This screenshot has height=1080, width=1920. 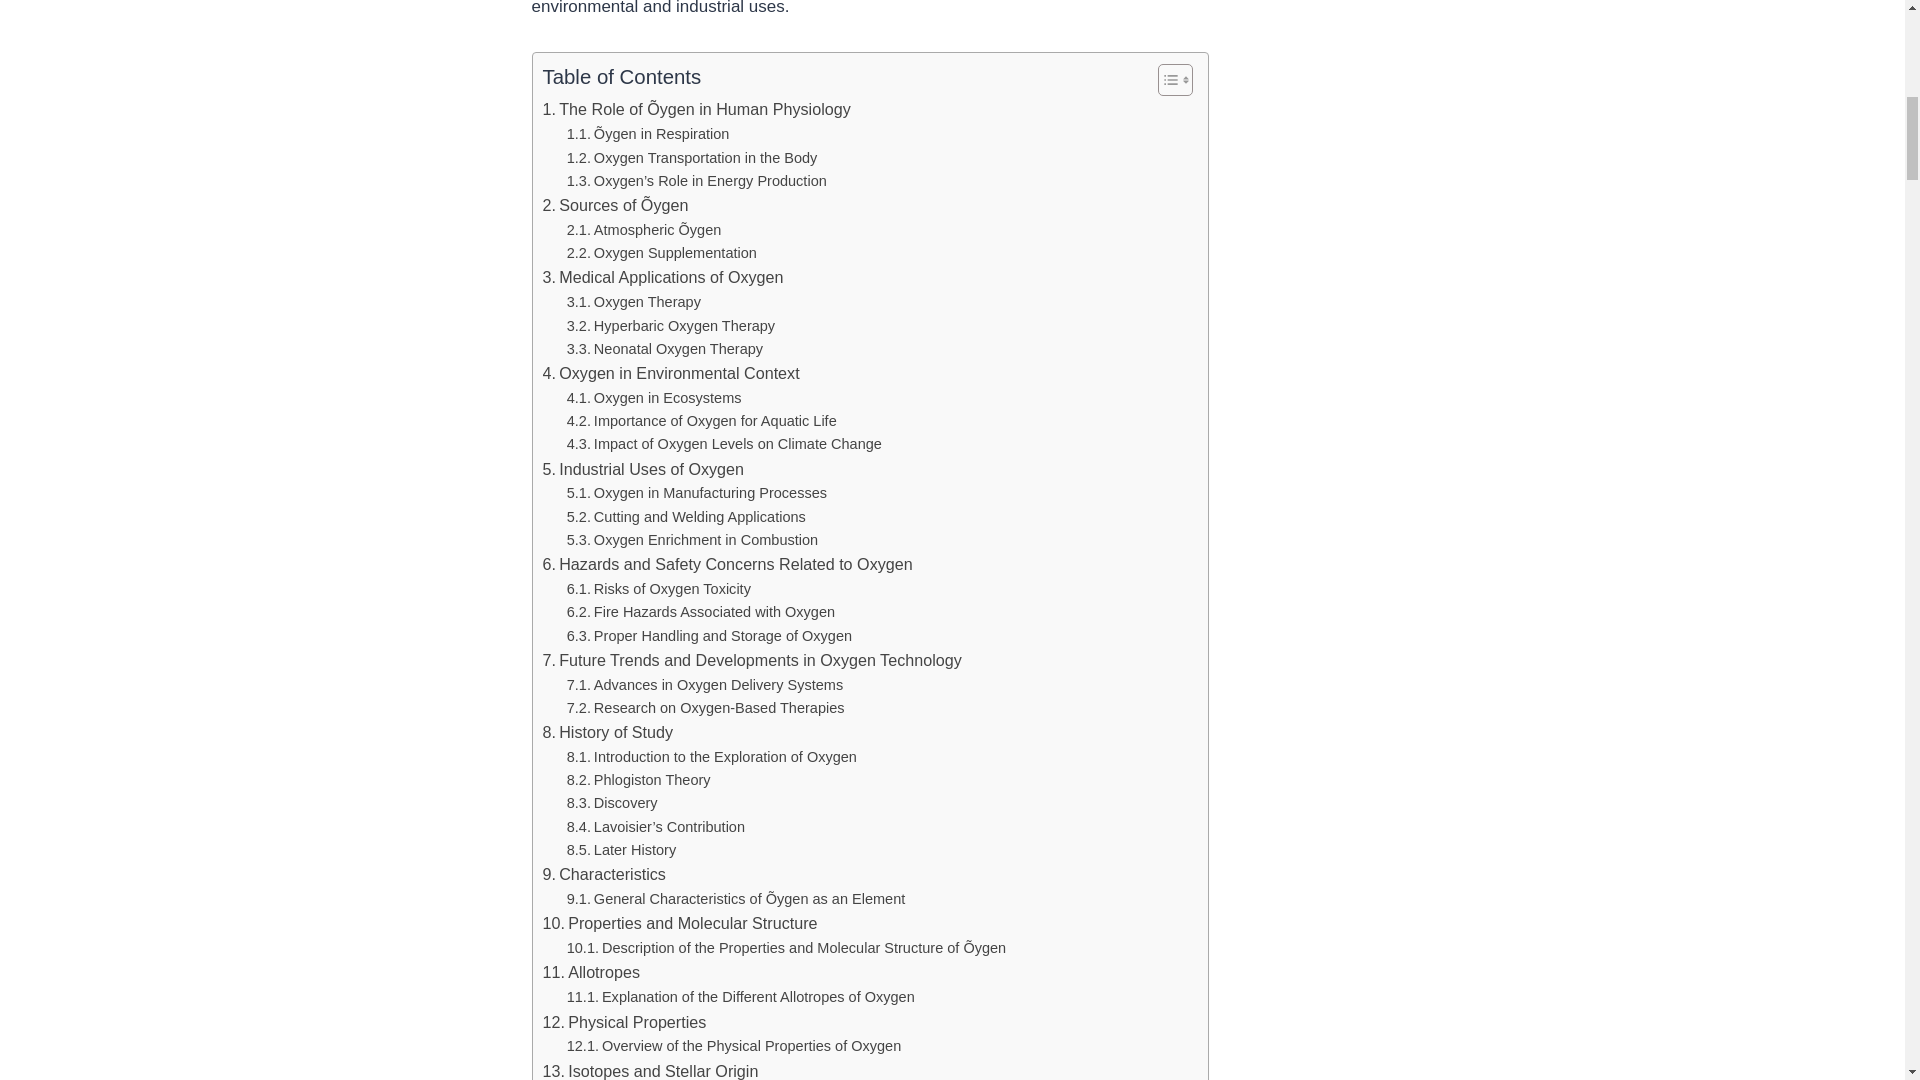 What do you see at coordinates (702, 422) in the screenshot?
I see `Importance of Oxygen for Aquatic Life` at bounding box center [702, 422].